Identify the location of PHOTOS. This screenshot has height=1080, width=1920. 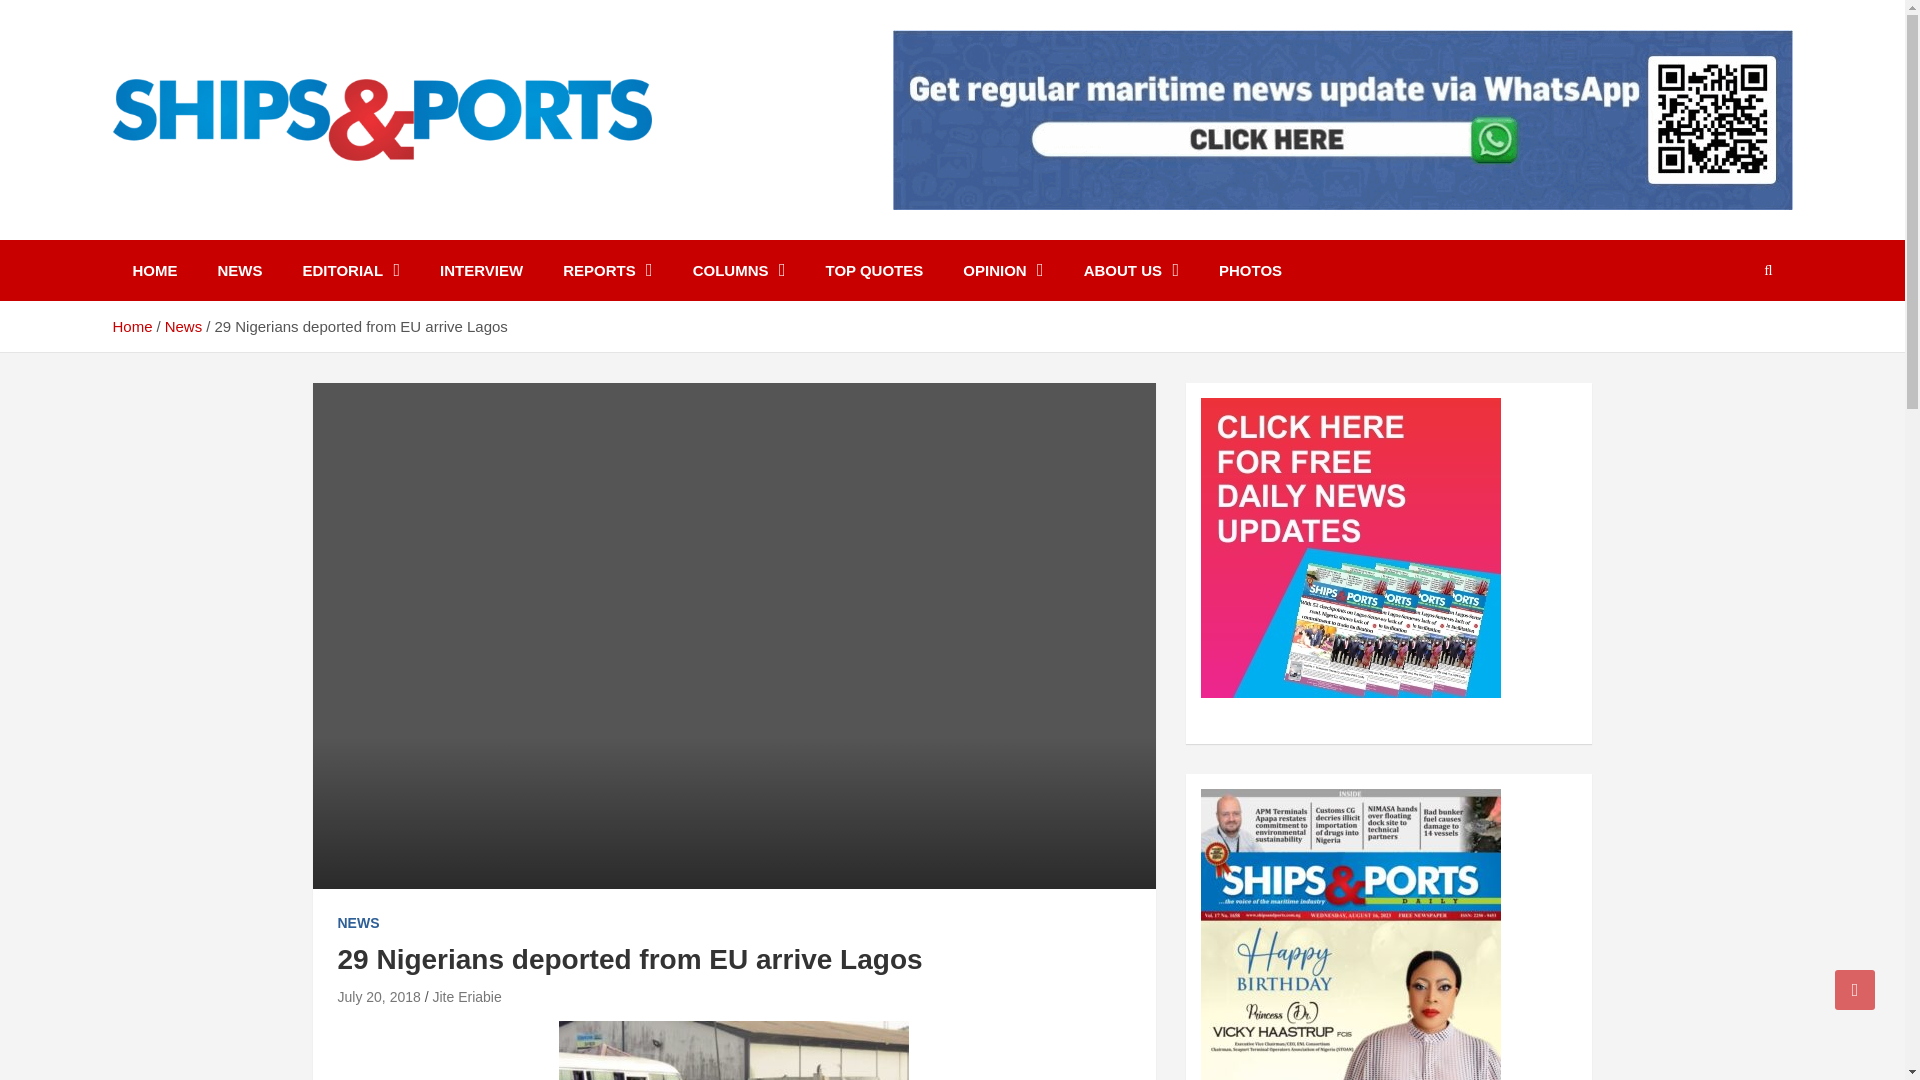
(1250, 270).